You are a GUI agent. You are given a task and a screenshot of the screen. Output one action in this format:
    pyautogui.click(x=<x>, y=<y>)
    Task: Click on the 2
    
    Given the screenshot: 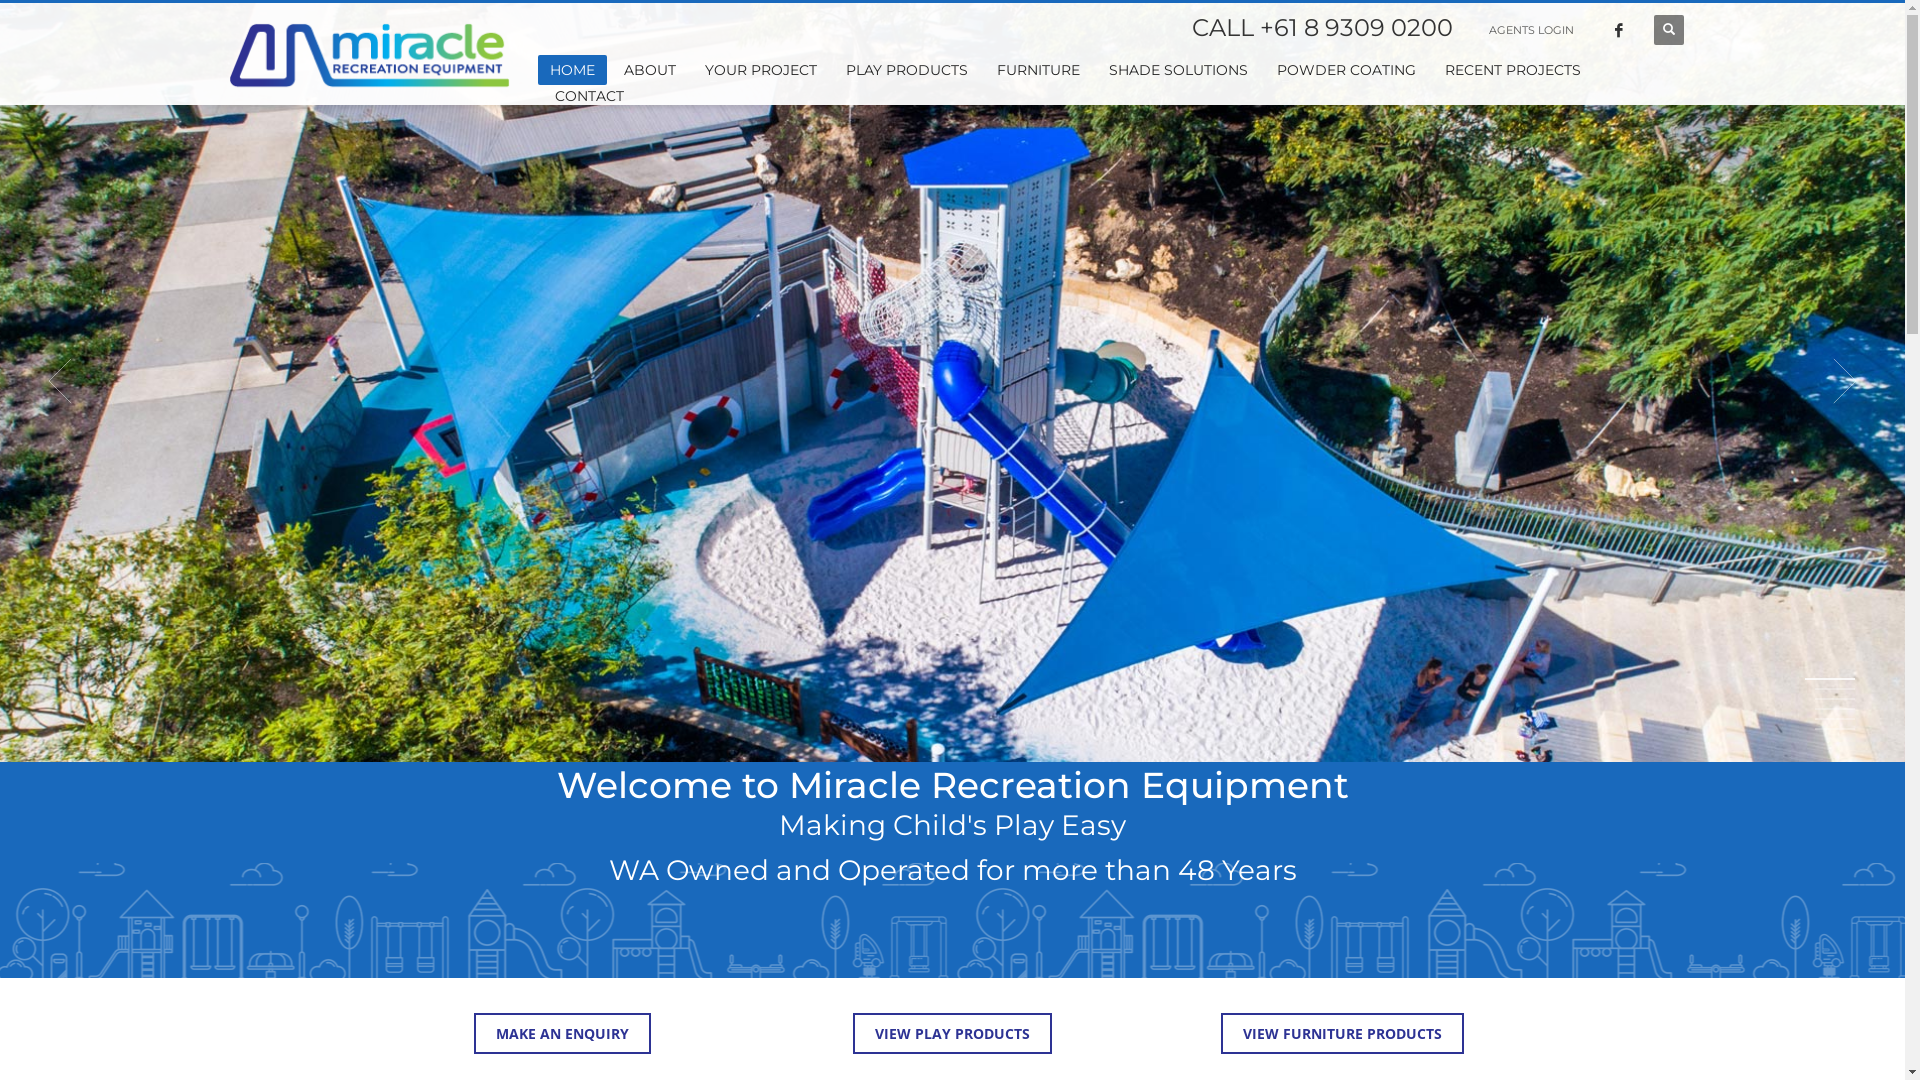 What is the action you would take?
    pyautogui.click(x=1835, y=689)
    